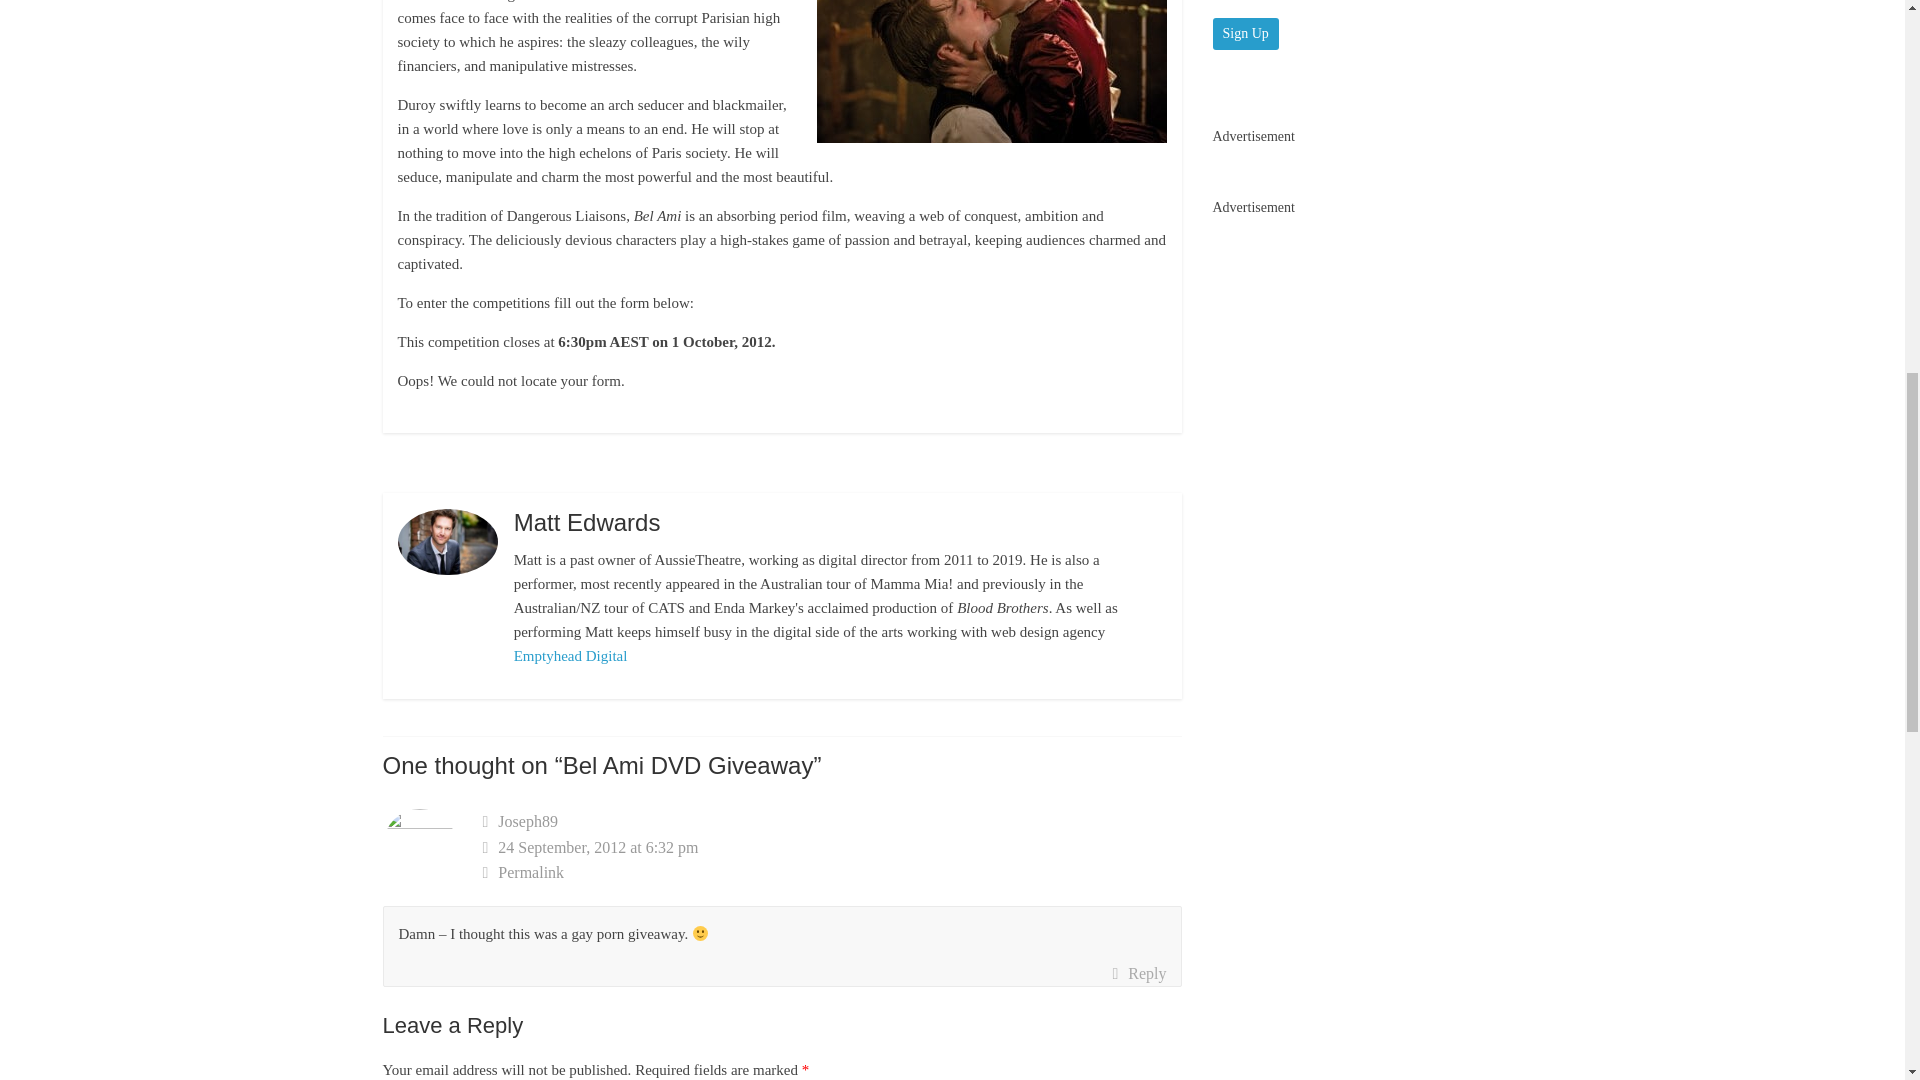 This screenshot has height=1080, width=1920. I want to click on Reply, so click(1138, 974).